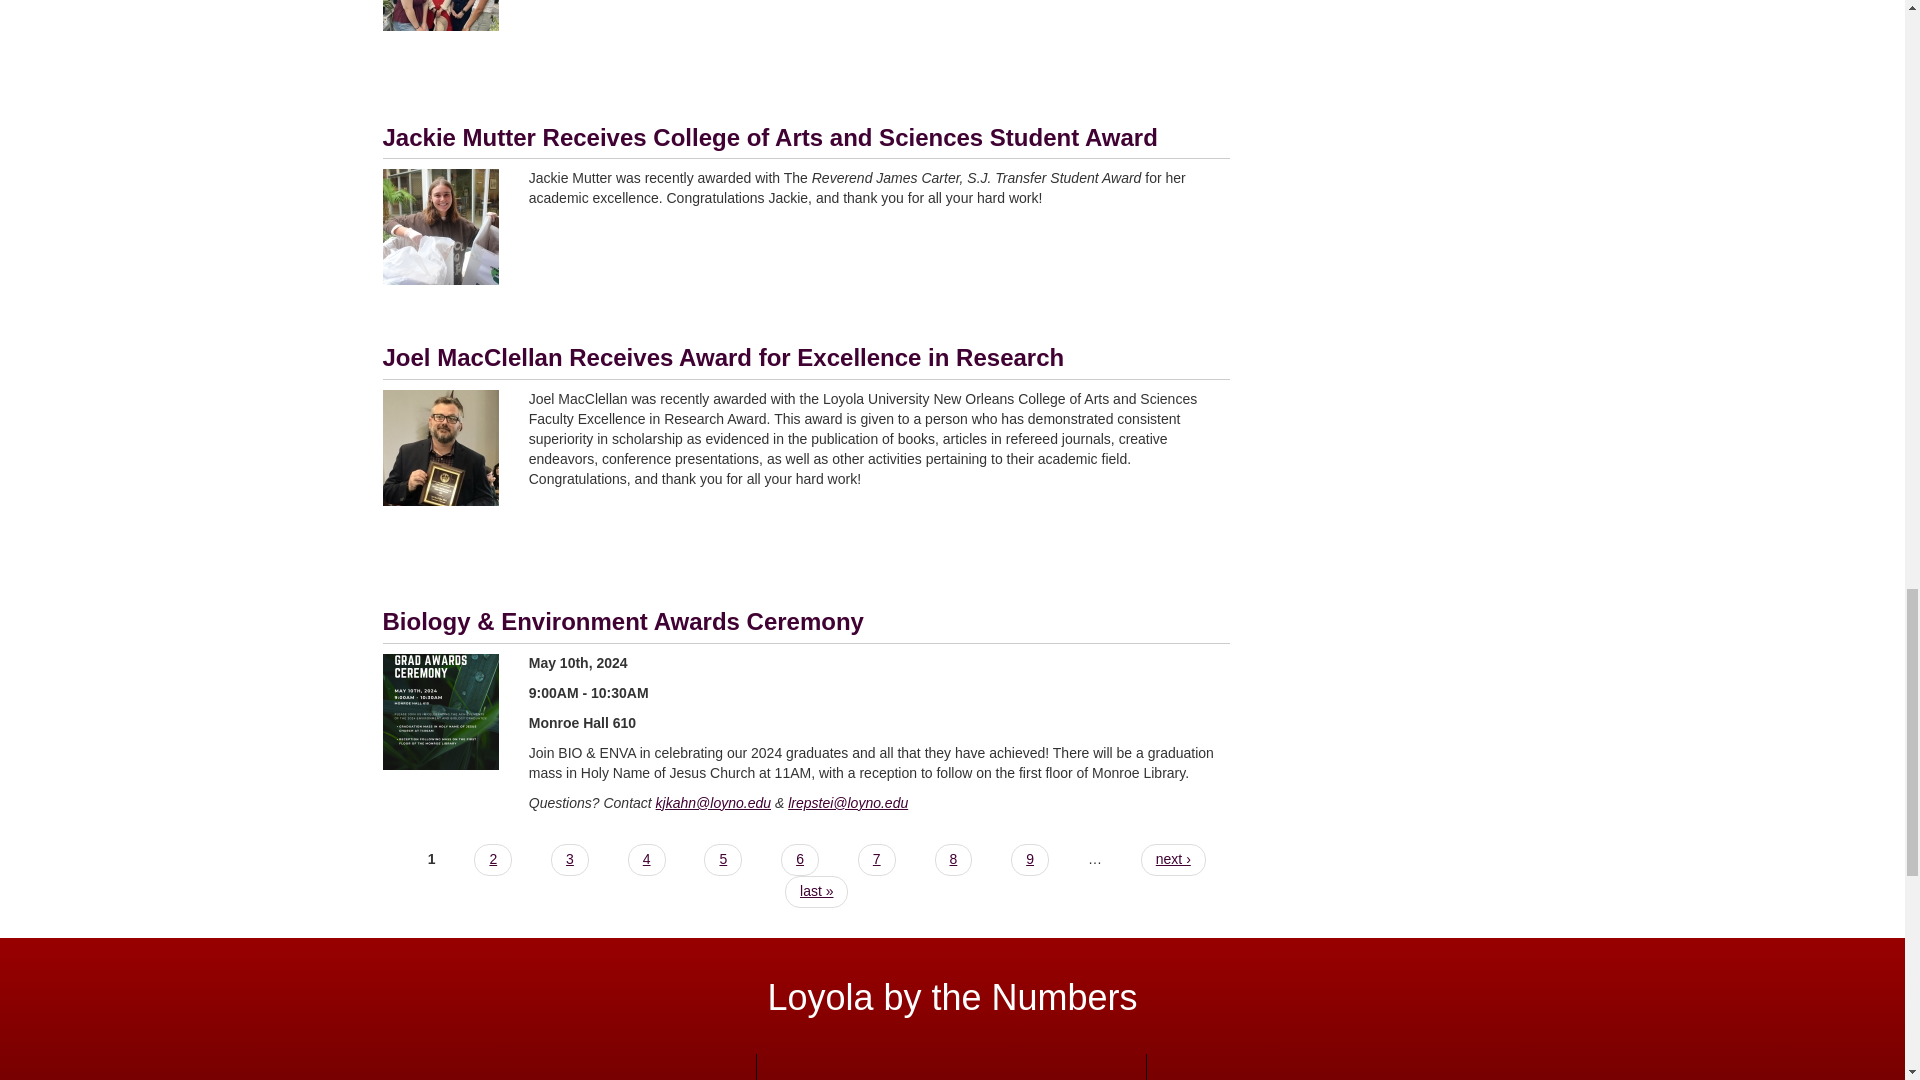 This screenshot has width=1920, height=1080. Describe the element at coordinates (877, 859) in the screenshot. I see `Go to page 7` at that location.